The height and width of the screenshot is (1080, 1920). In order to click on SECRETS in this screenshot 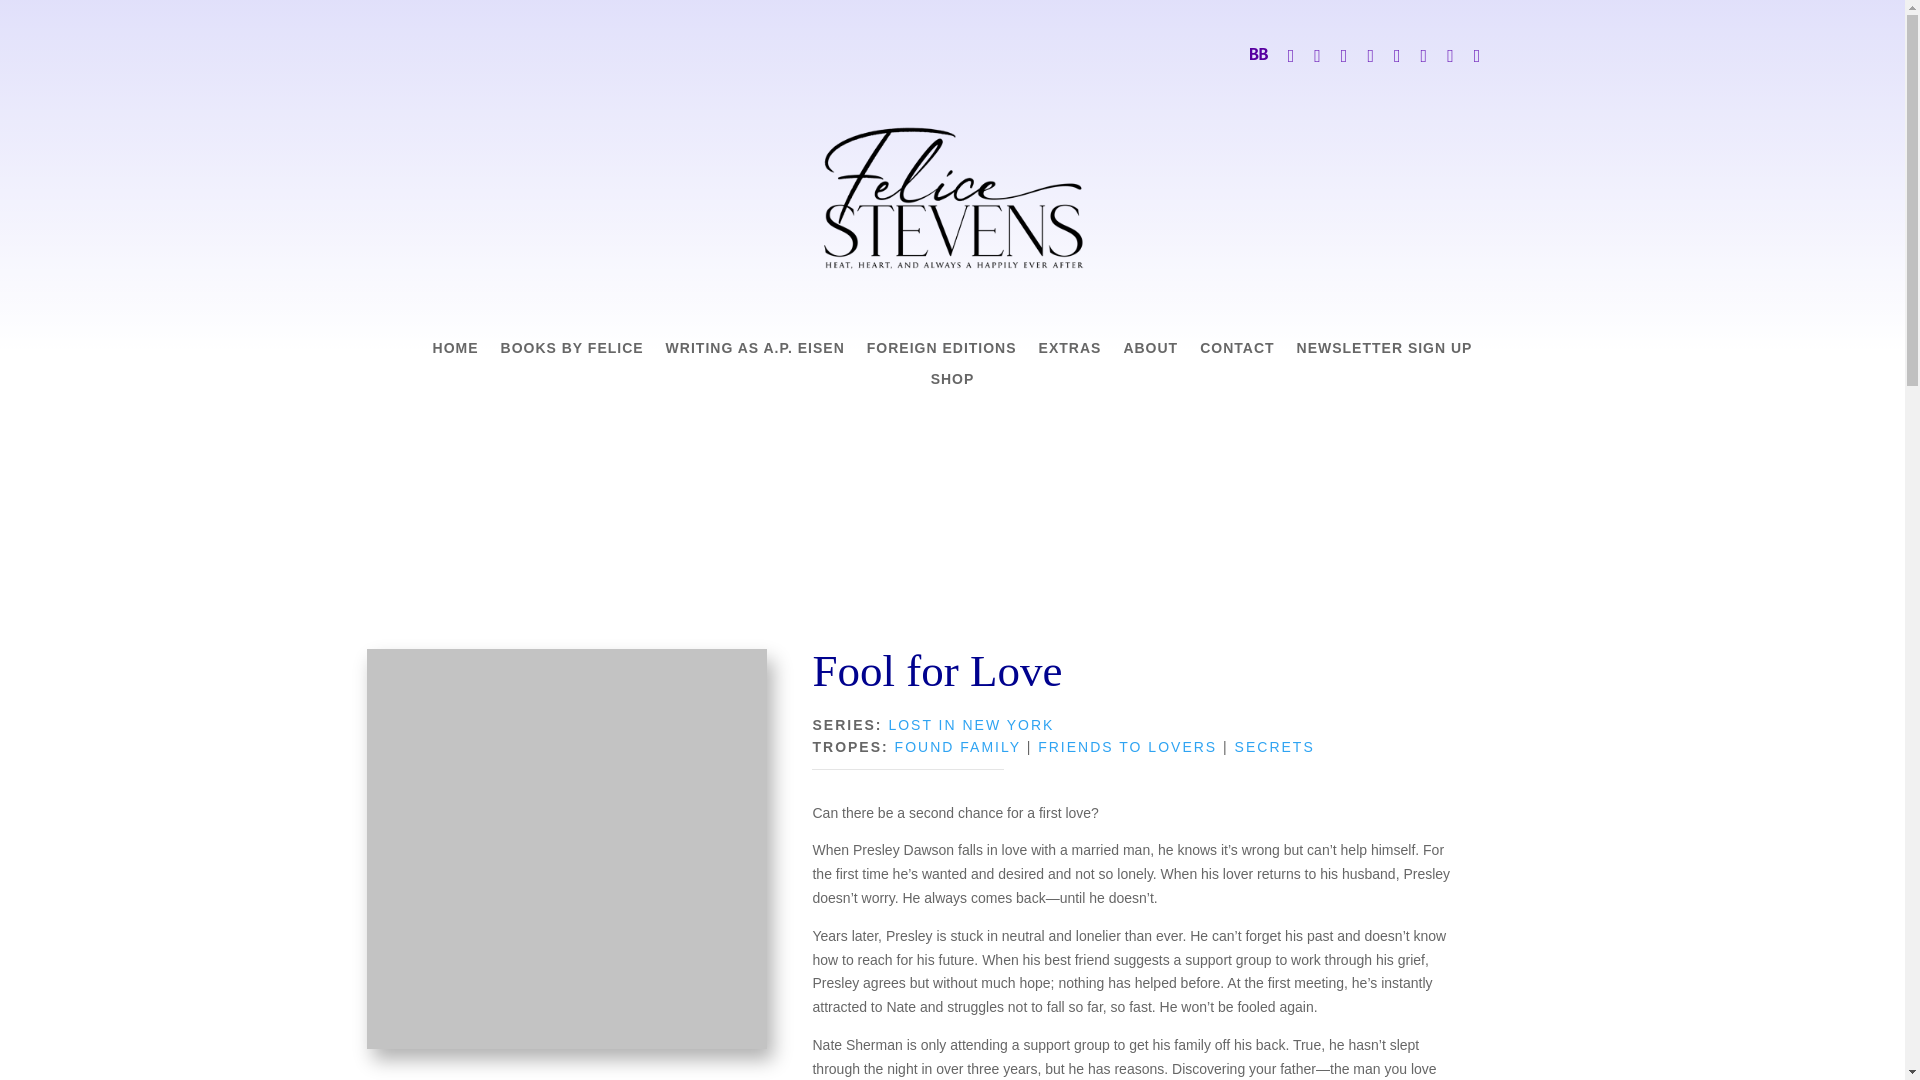, I will do `click(1274, 746)`.